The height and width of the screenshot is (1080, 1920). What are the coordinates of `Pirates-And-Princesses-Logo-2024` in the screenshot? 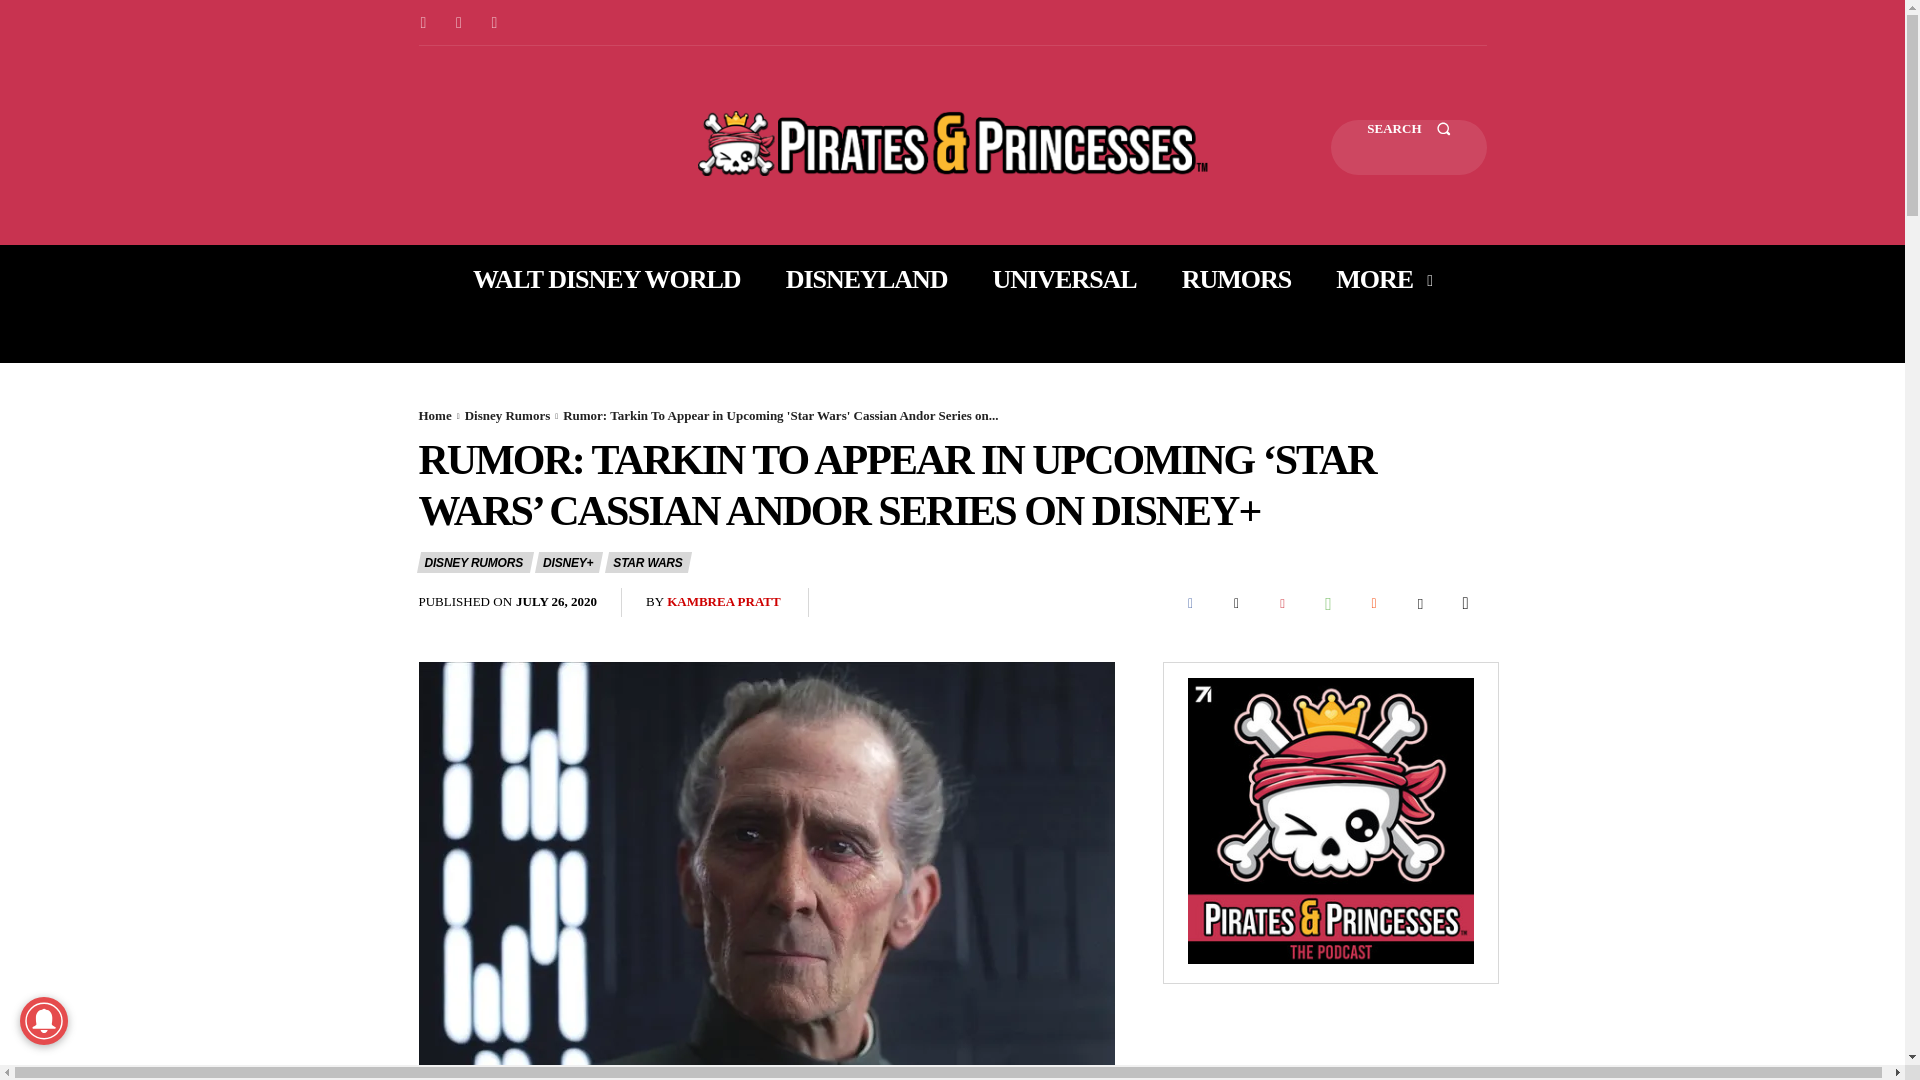 It's located at (952, 144).